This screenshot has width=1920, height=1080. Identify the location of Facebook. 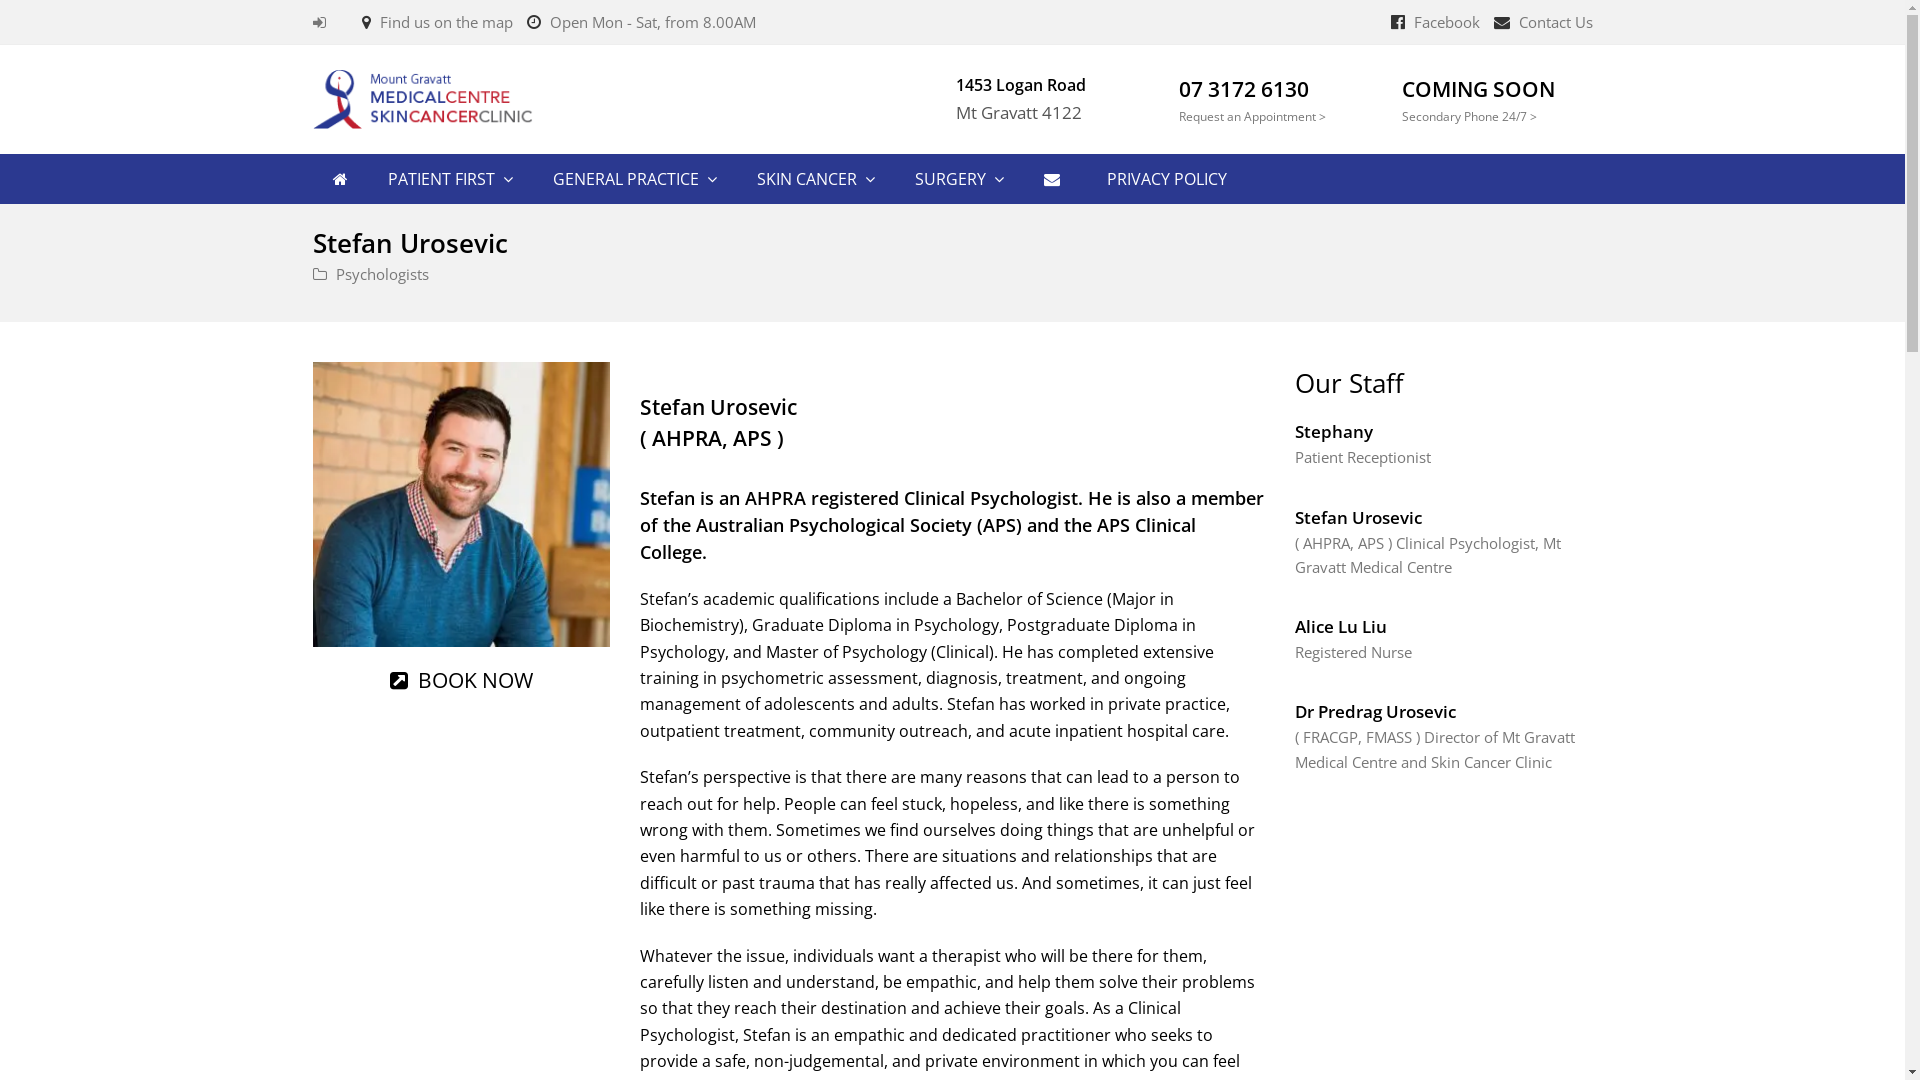
(1447, 22).